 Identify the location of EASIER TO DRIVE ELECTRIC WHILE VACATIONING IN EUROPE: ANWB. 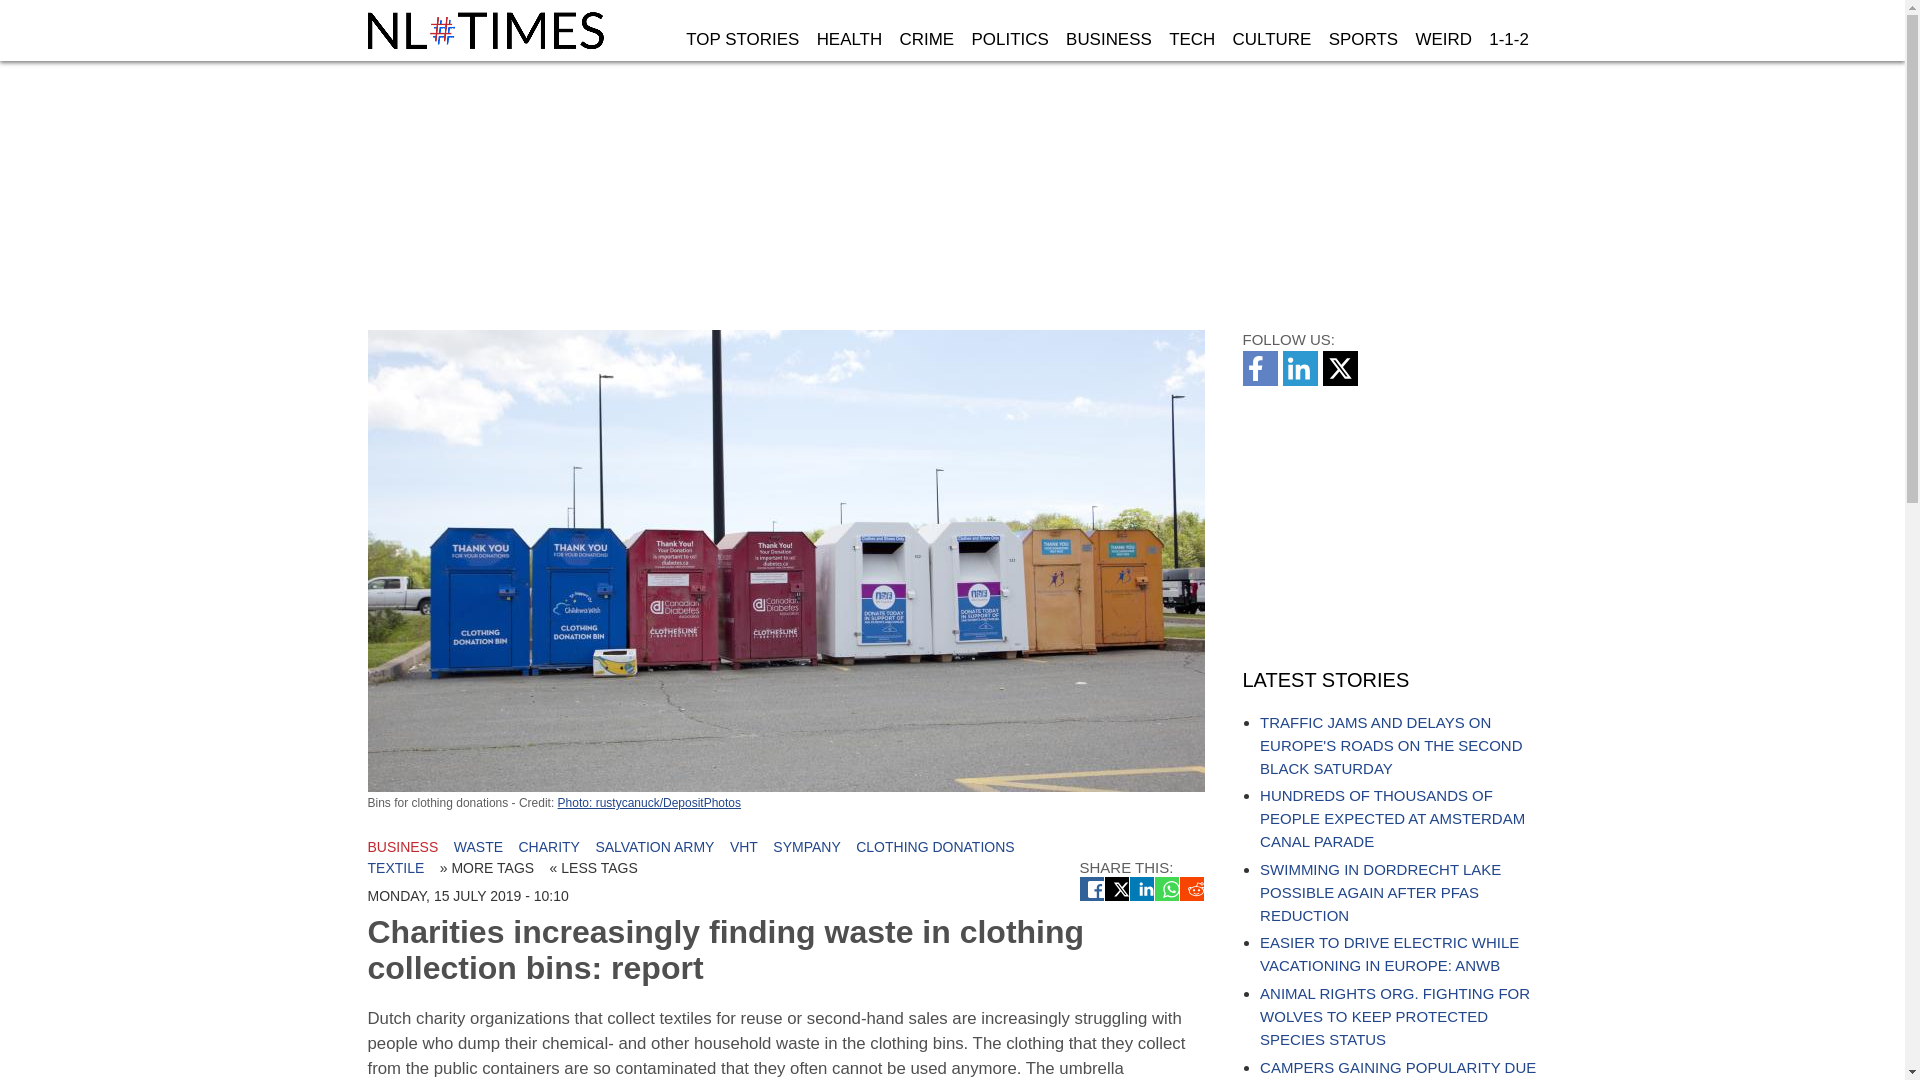
(1388, 954).